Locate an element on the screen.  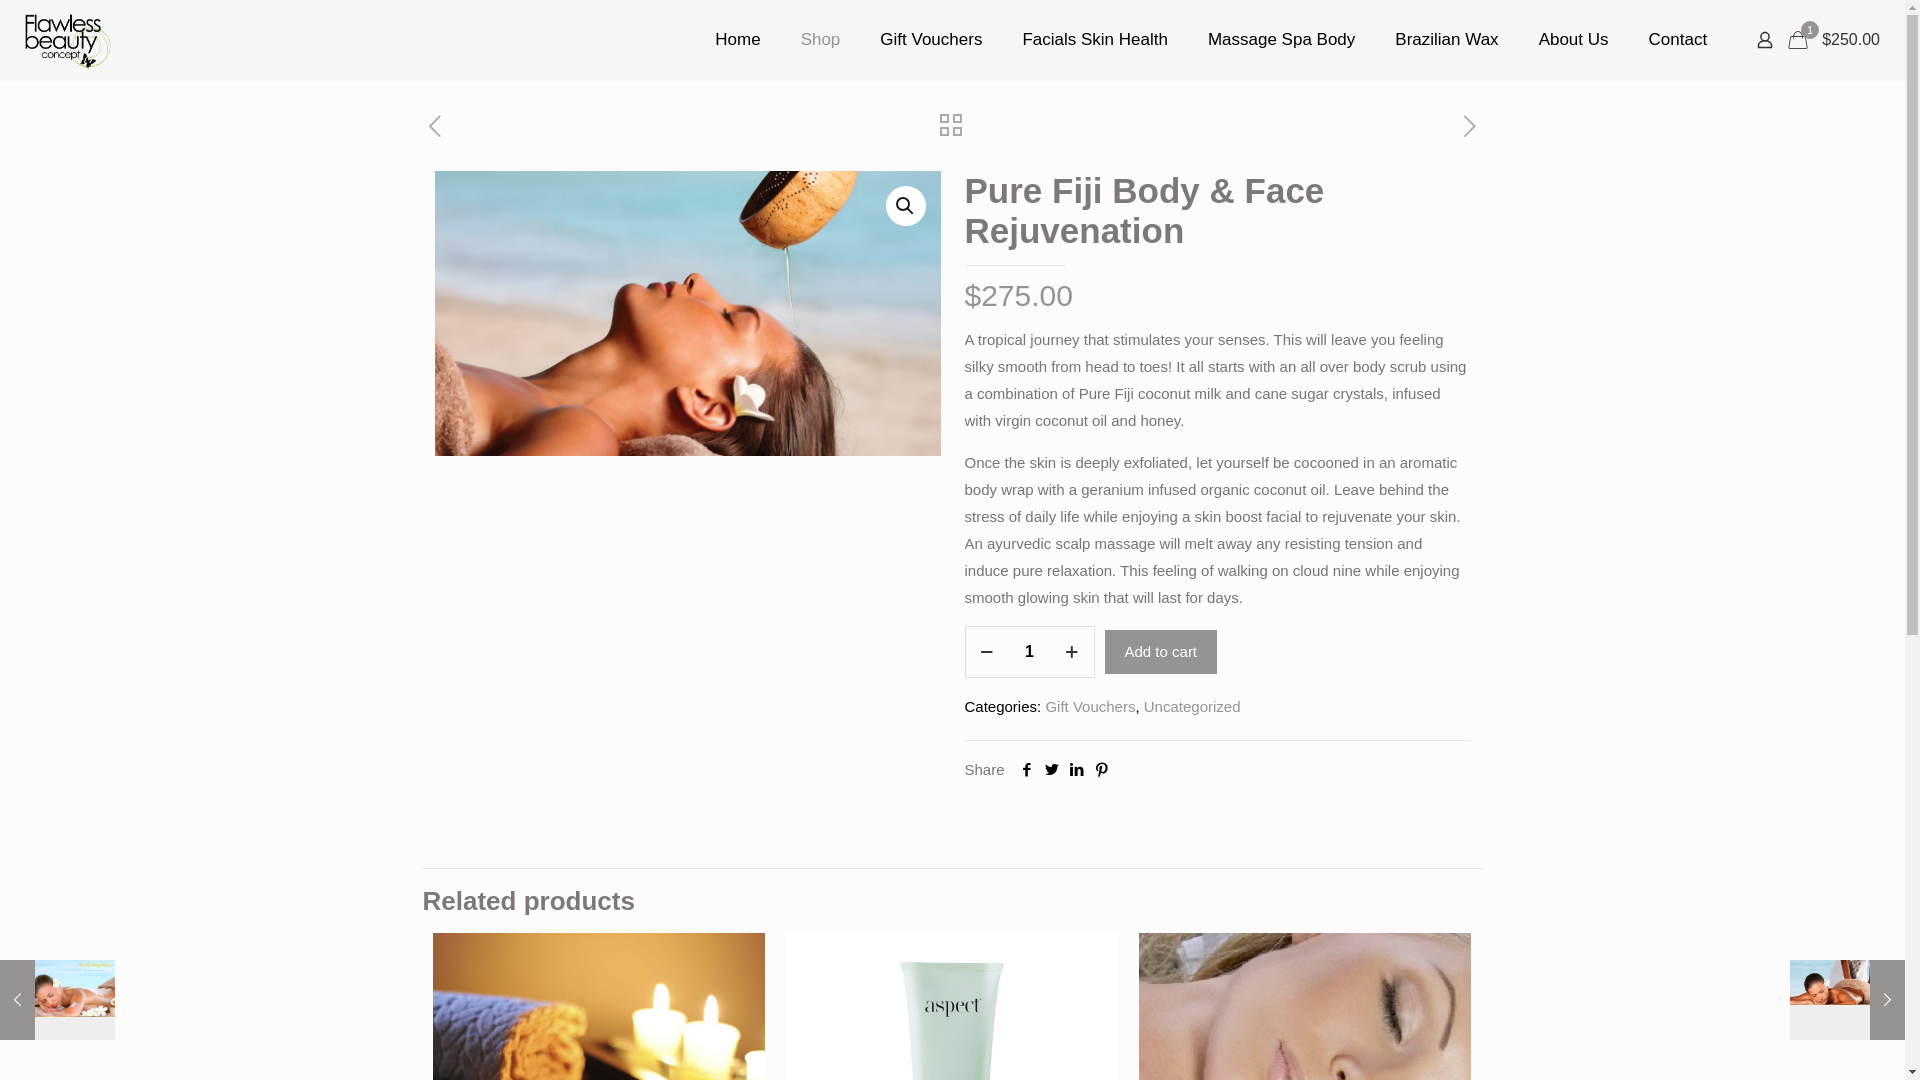
1
$250.00 is located at coordinates (1836, 40).